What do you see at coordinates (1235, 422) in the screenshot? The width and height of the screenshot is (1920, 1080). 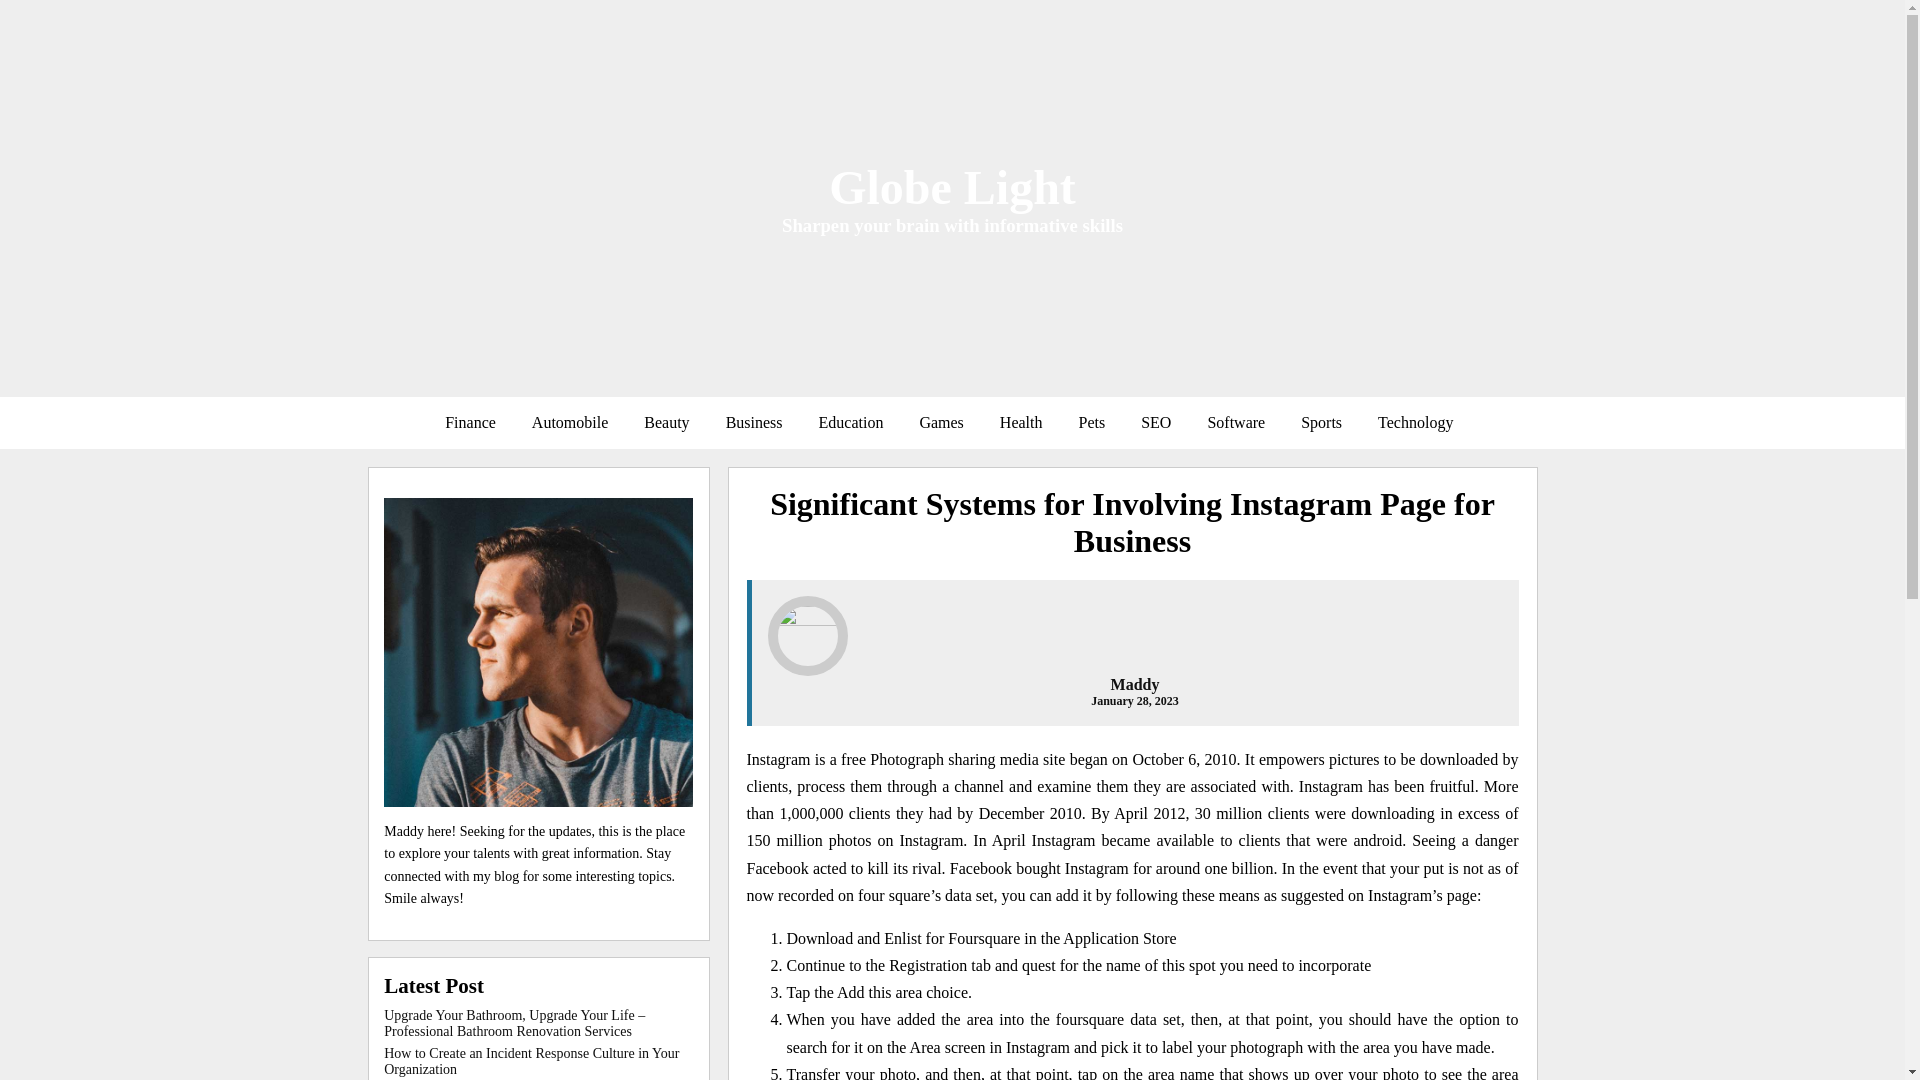 I see `Software` at bounding box center [1235, 422].